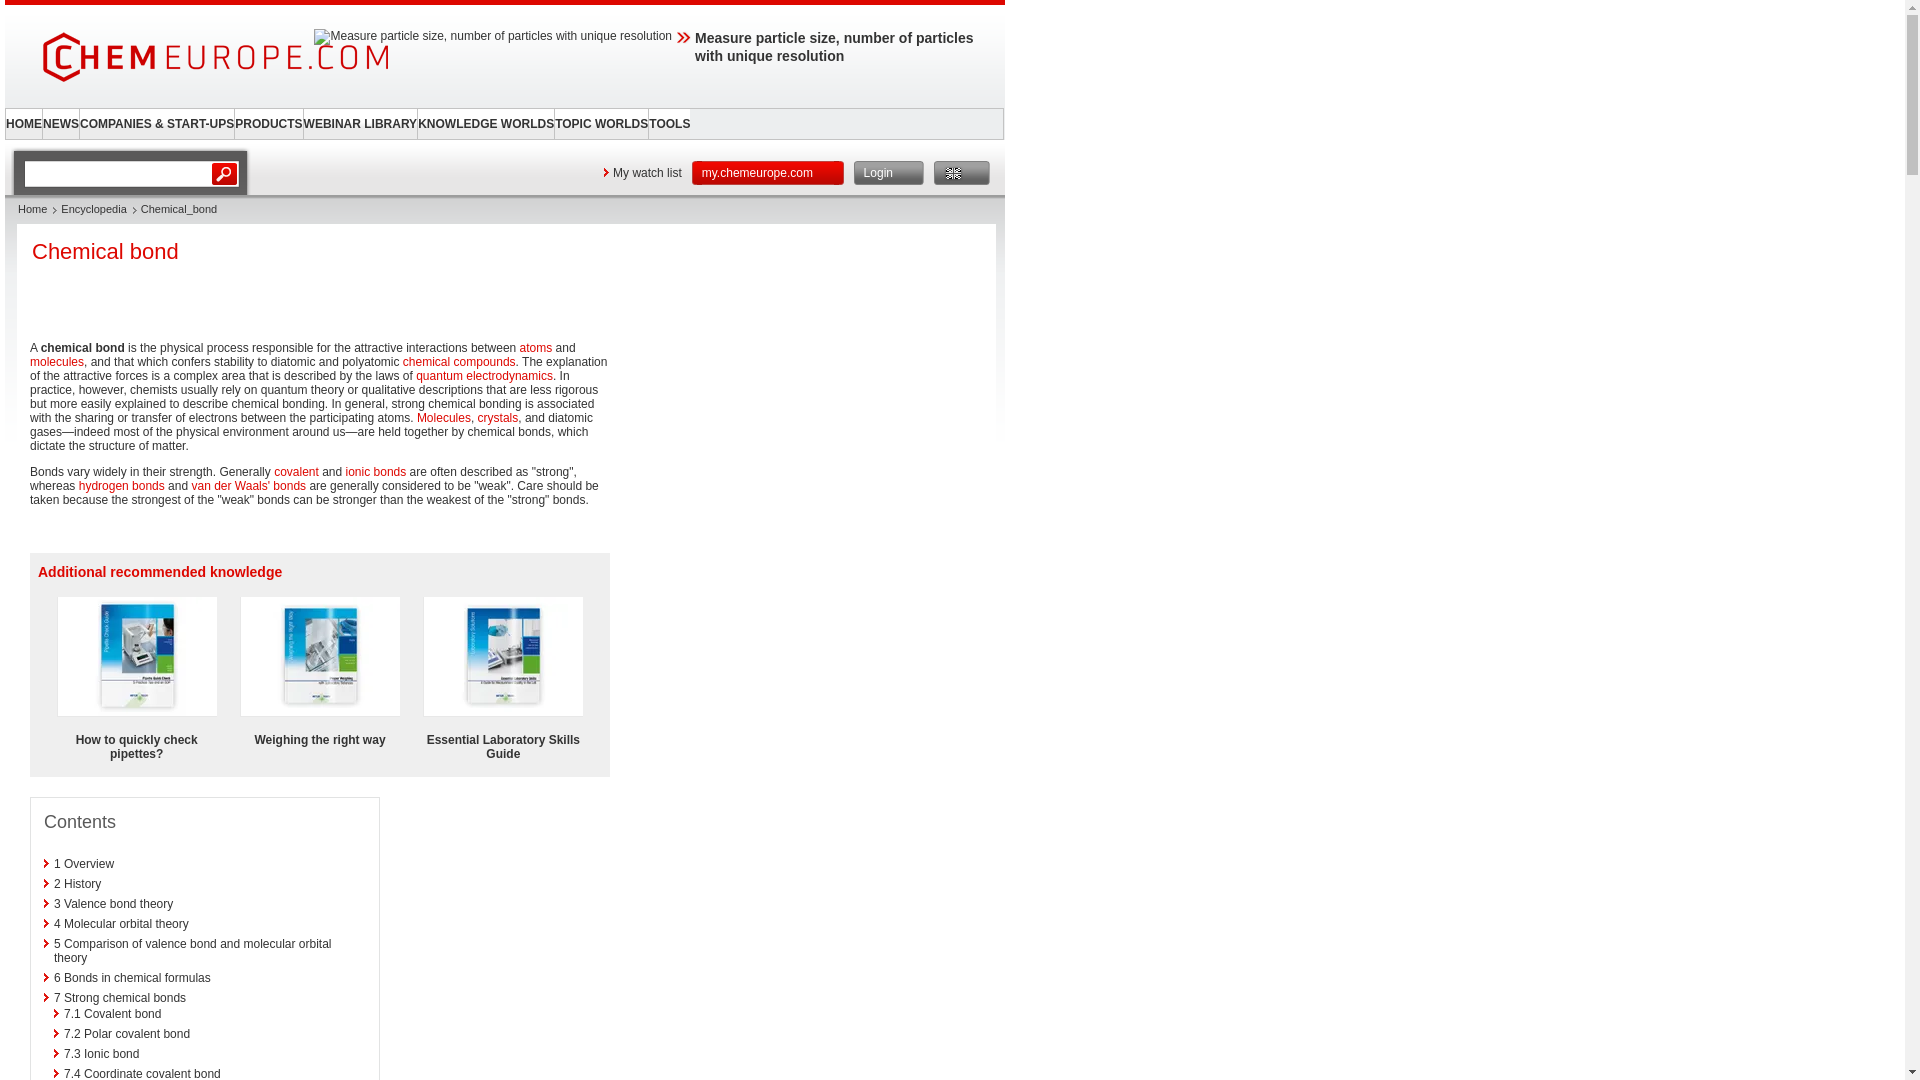  What do you see at coordinates (120, 923) in the screenshot?
I see `4 Molecular orbital theory` at bounding box center [120, 923].